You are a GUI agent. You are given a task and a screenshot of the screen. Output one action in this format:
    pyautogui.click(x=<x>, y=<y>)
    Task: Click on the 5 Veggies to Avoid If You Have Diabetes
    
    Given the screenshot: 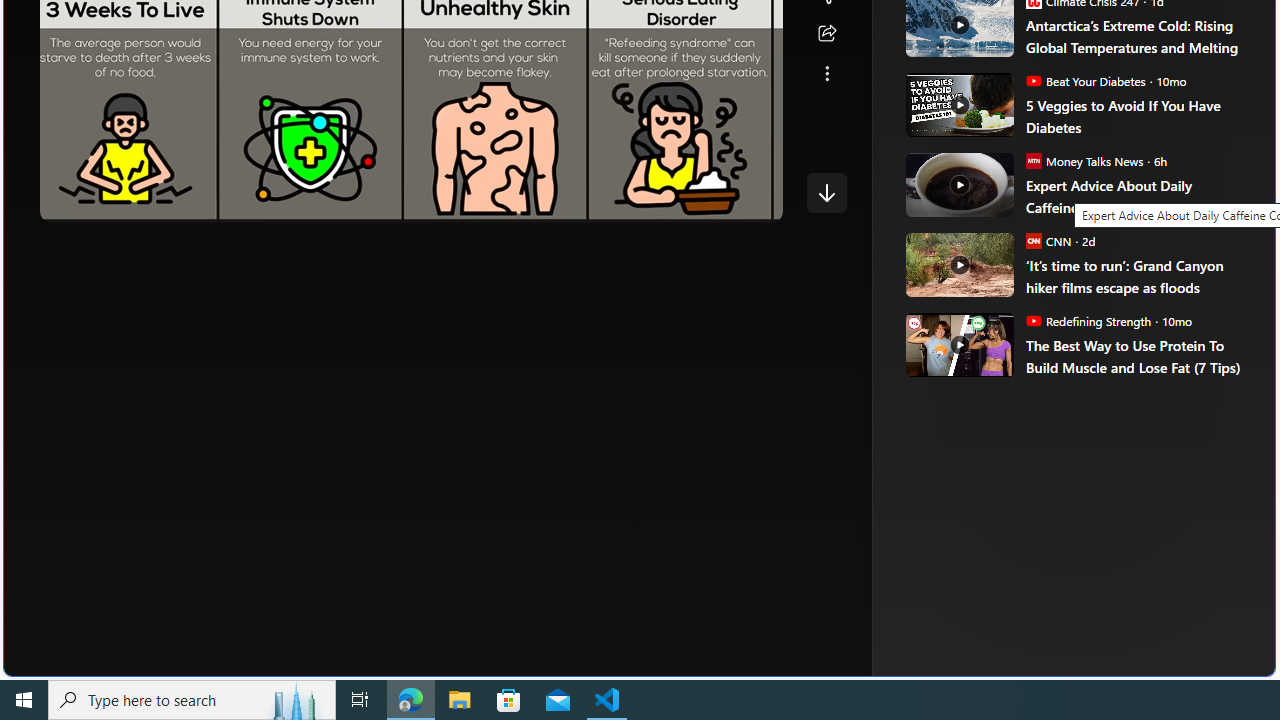 What is the action you would take?
    pyautogui.click(x=958, y=104)
    